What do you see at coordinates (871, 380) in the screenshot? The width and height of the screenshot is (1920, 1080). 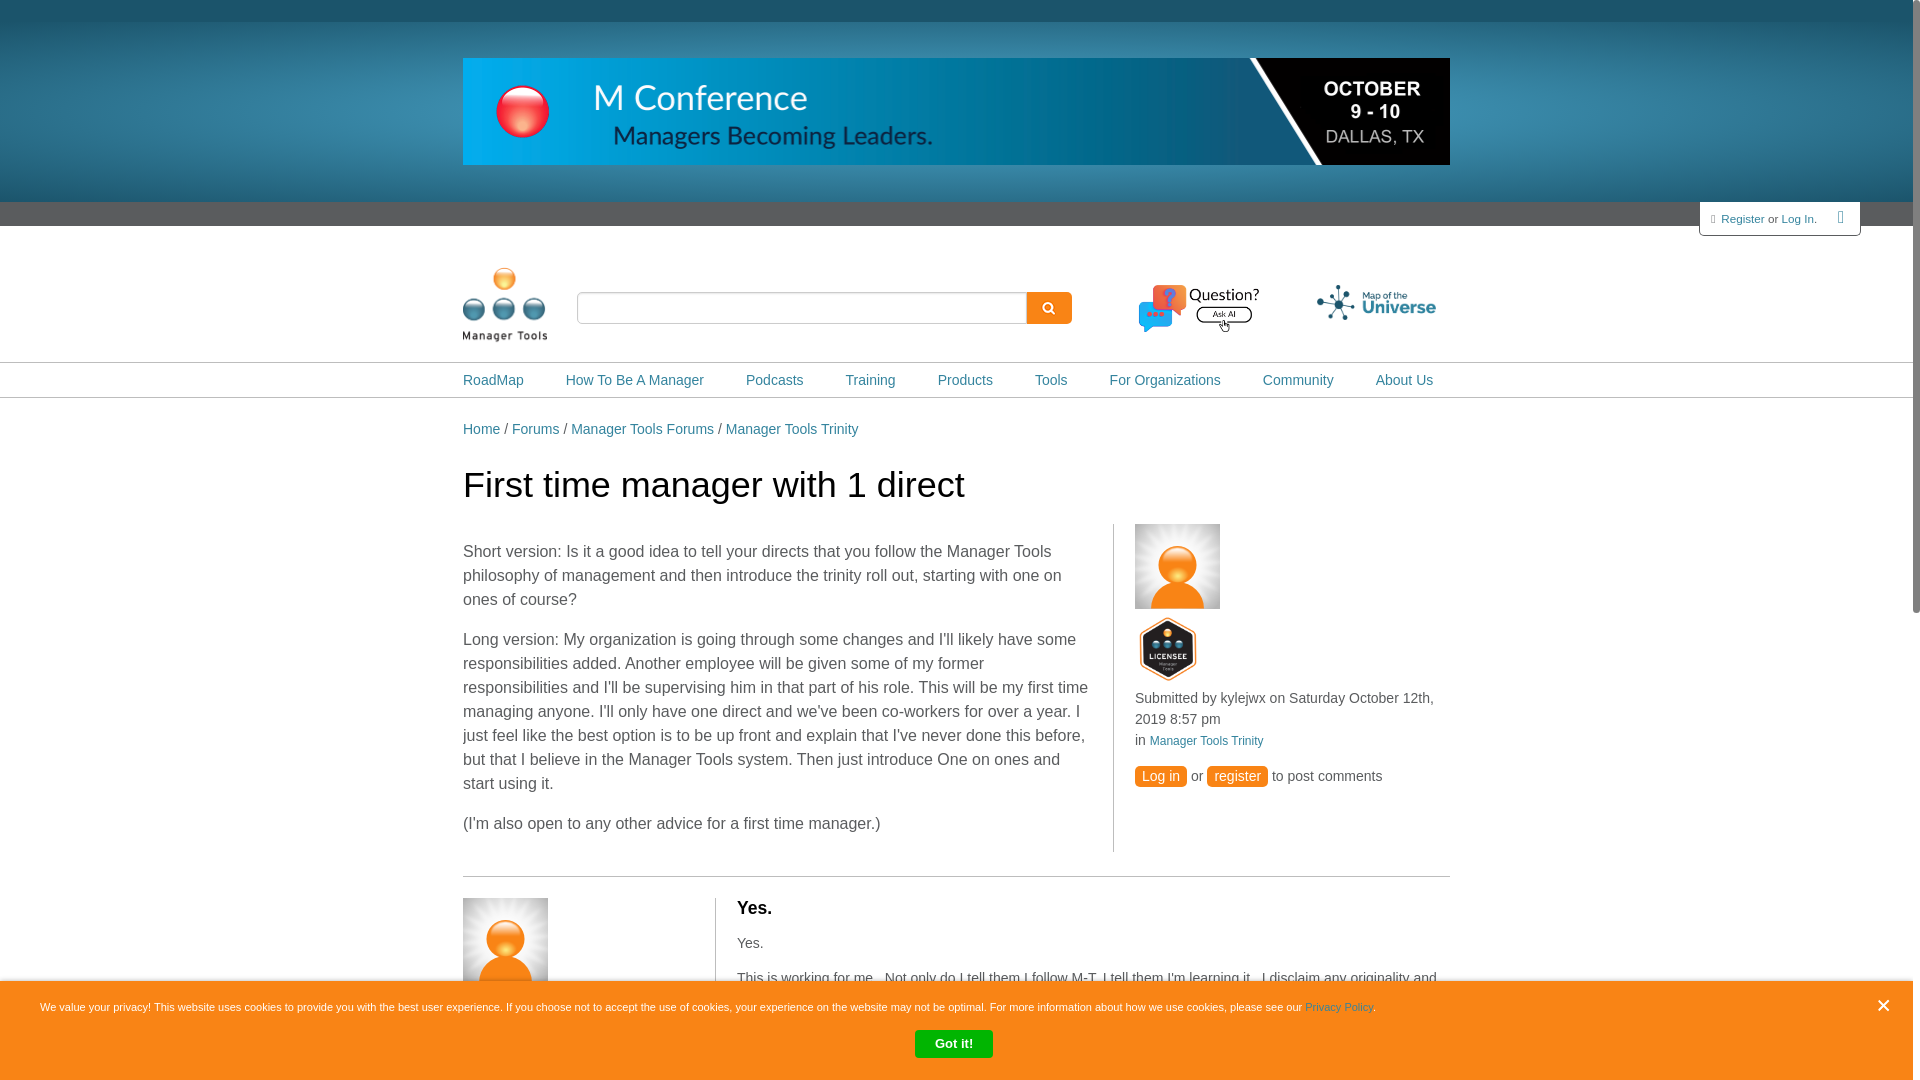 I see `Training` at bounding box center [871, 380].